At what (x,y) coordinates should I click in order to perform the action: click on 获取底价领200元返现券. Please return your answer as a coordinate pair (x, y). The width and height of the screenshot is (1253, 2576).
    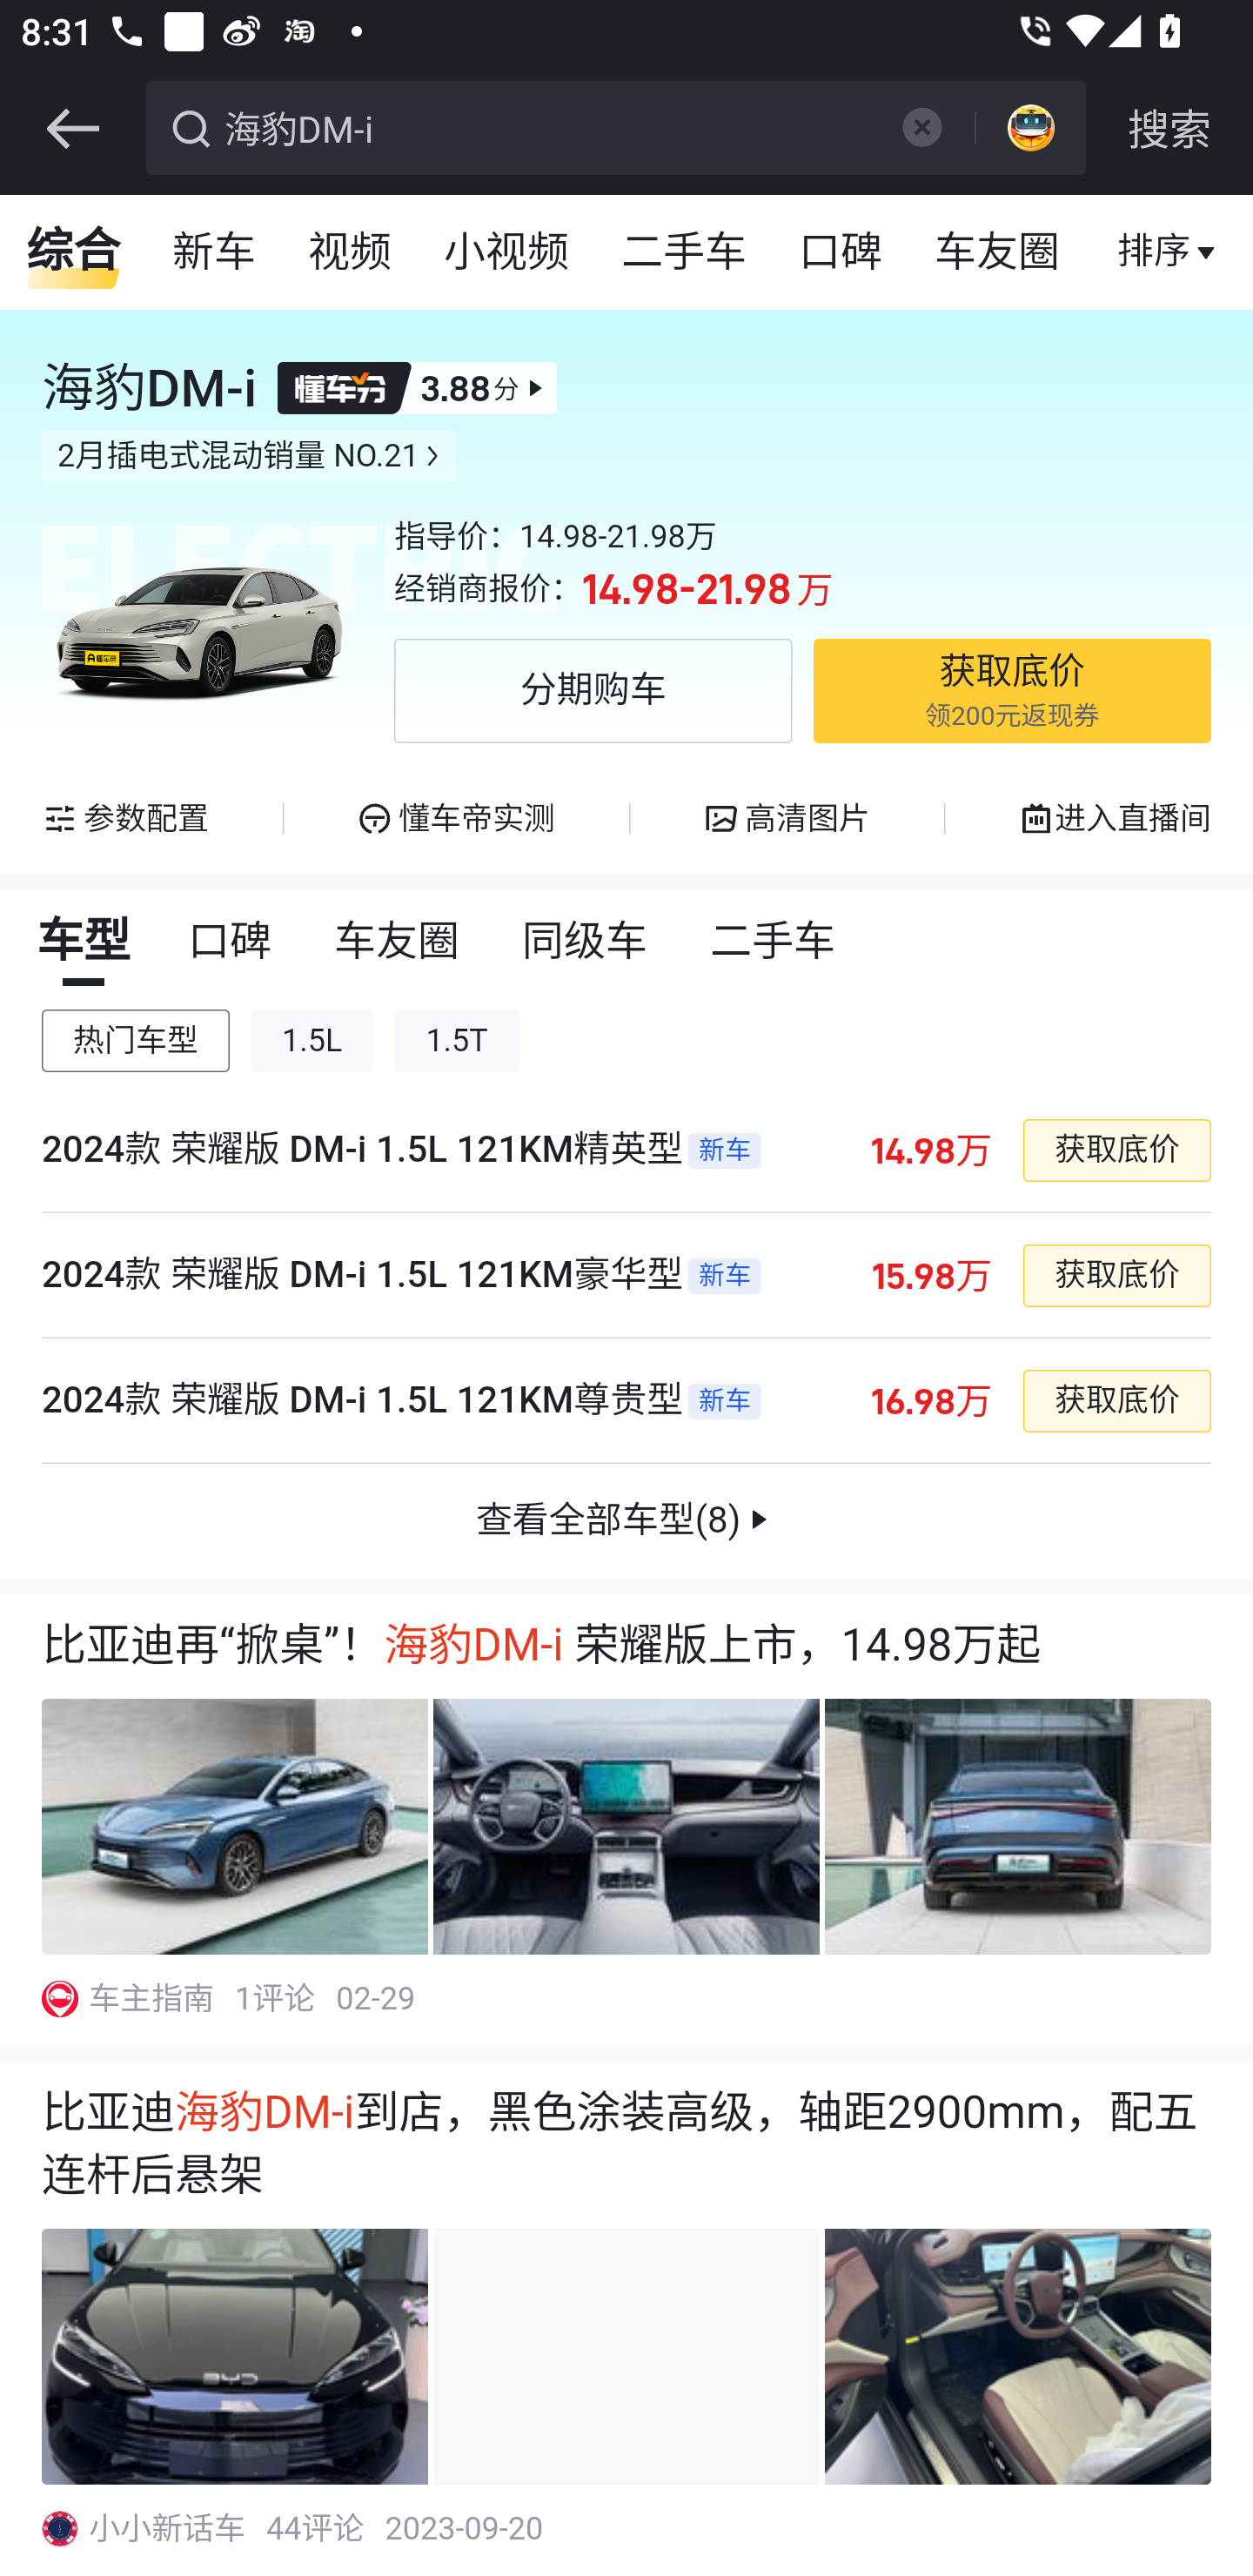
    Looking at the image, I should click on (1011, 691).